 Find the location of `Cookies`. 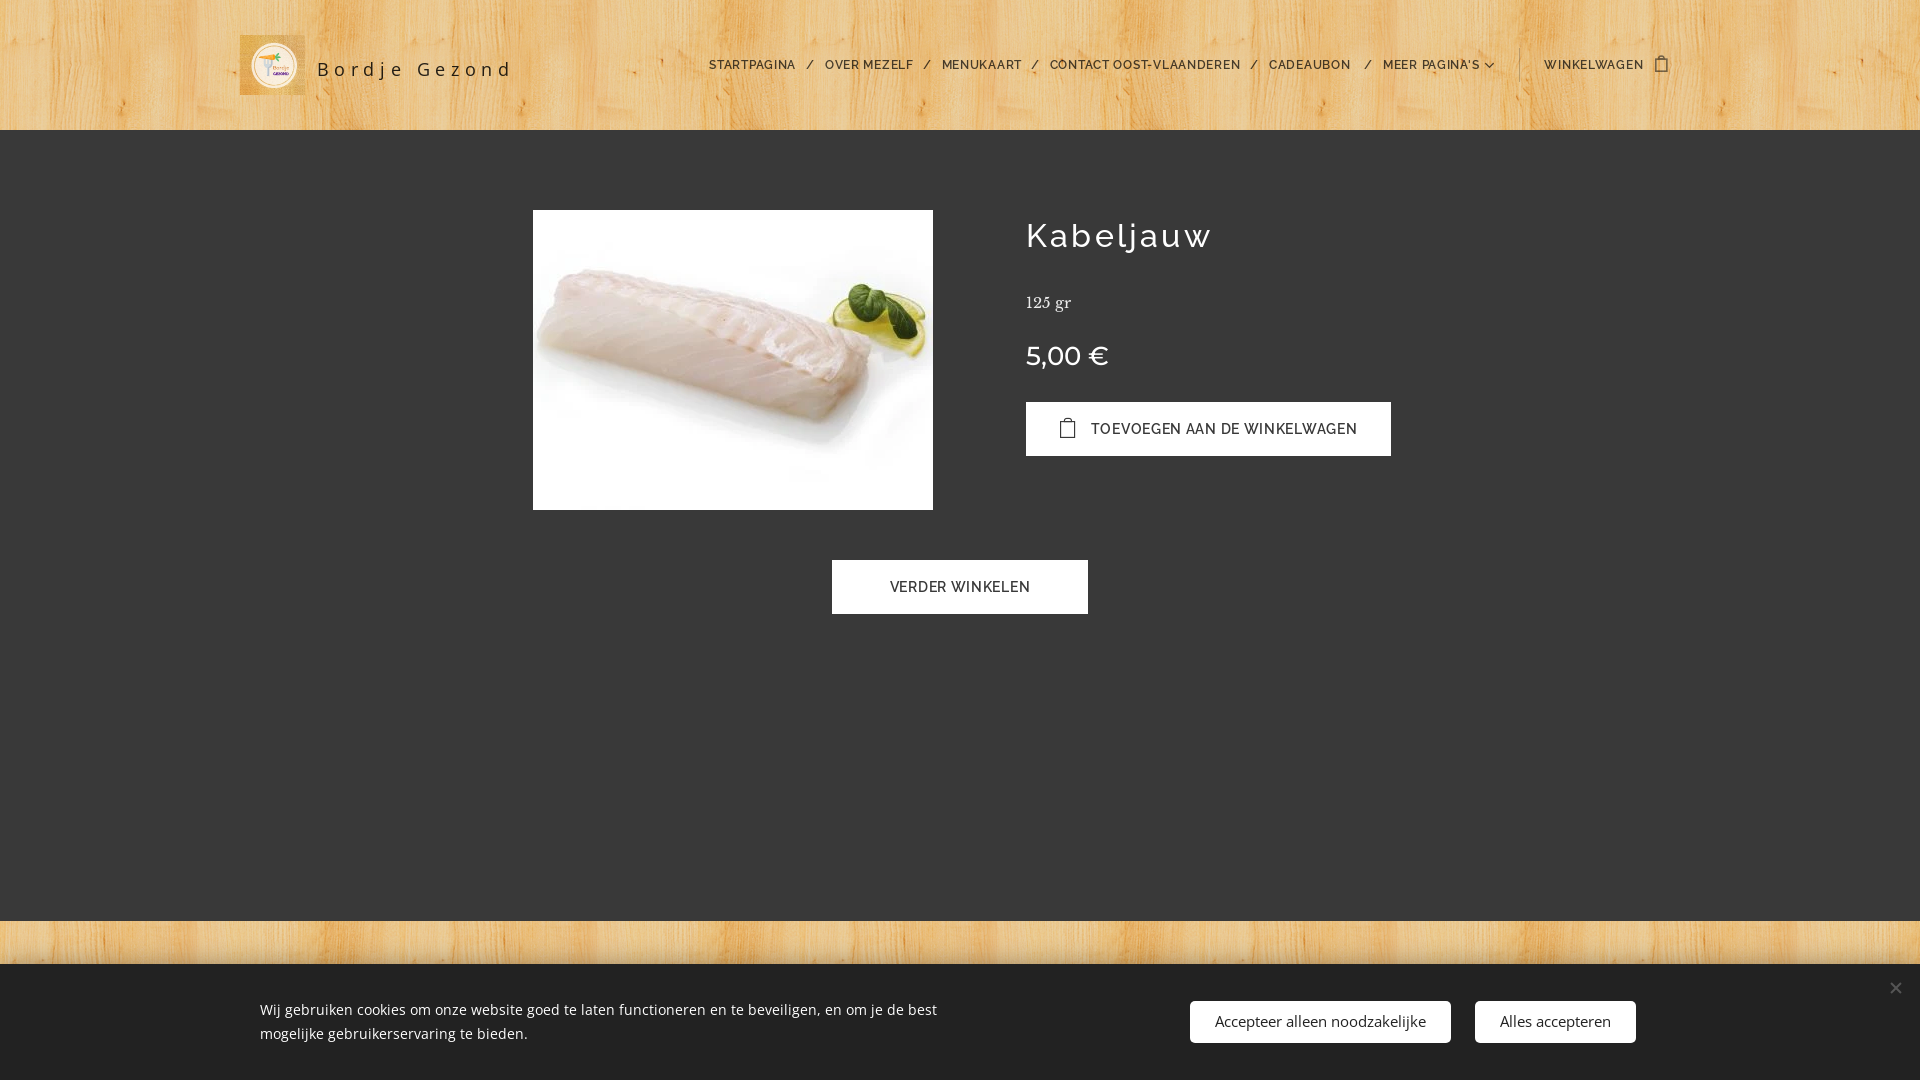

Cookies is located at coordinates (1208, 1013).